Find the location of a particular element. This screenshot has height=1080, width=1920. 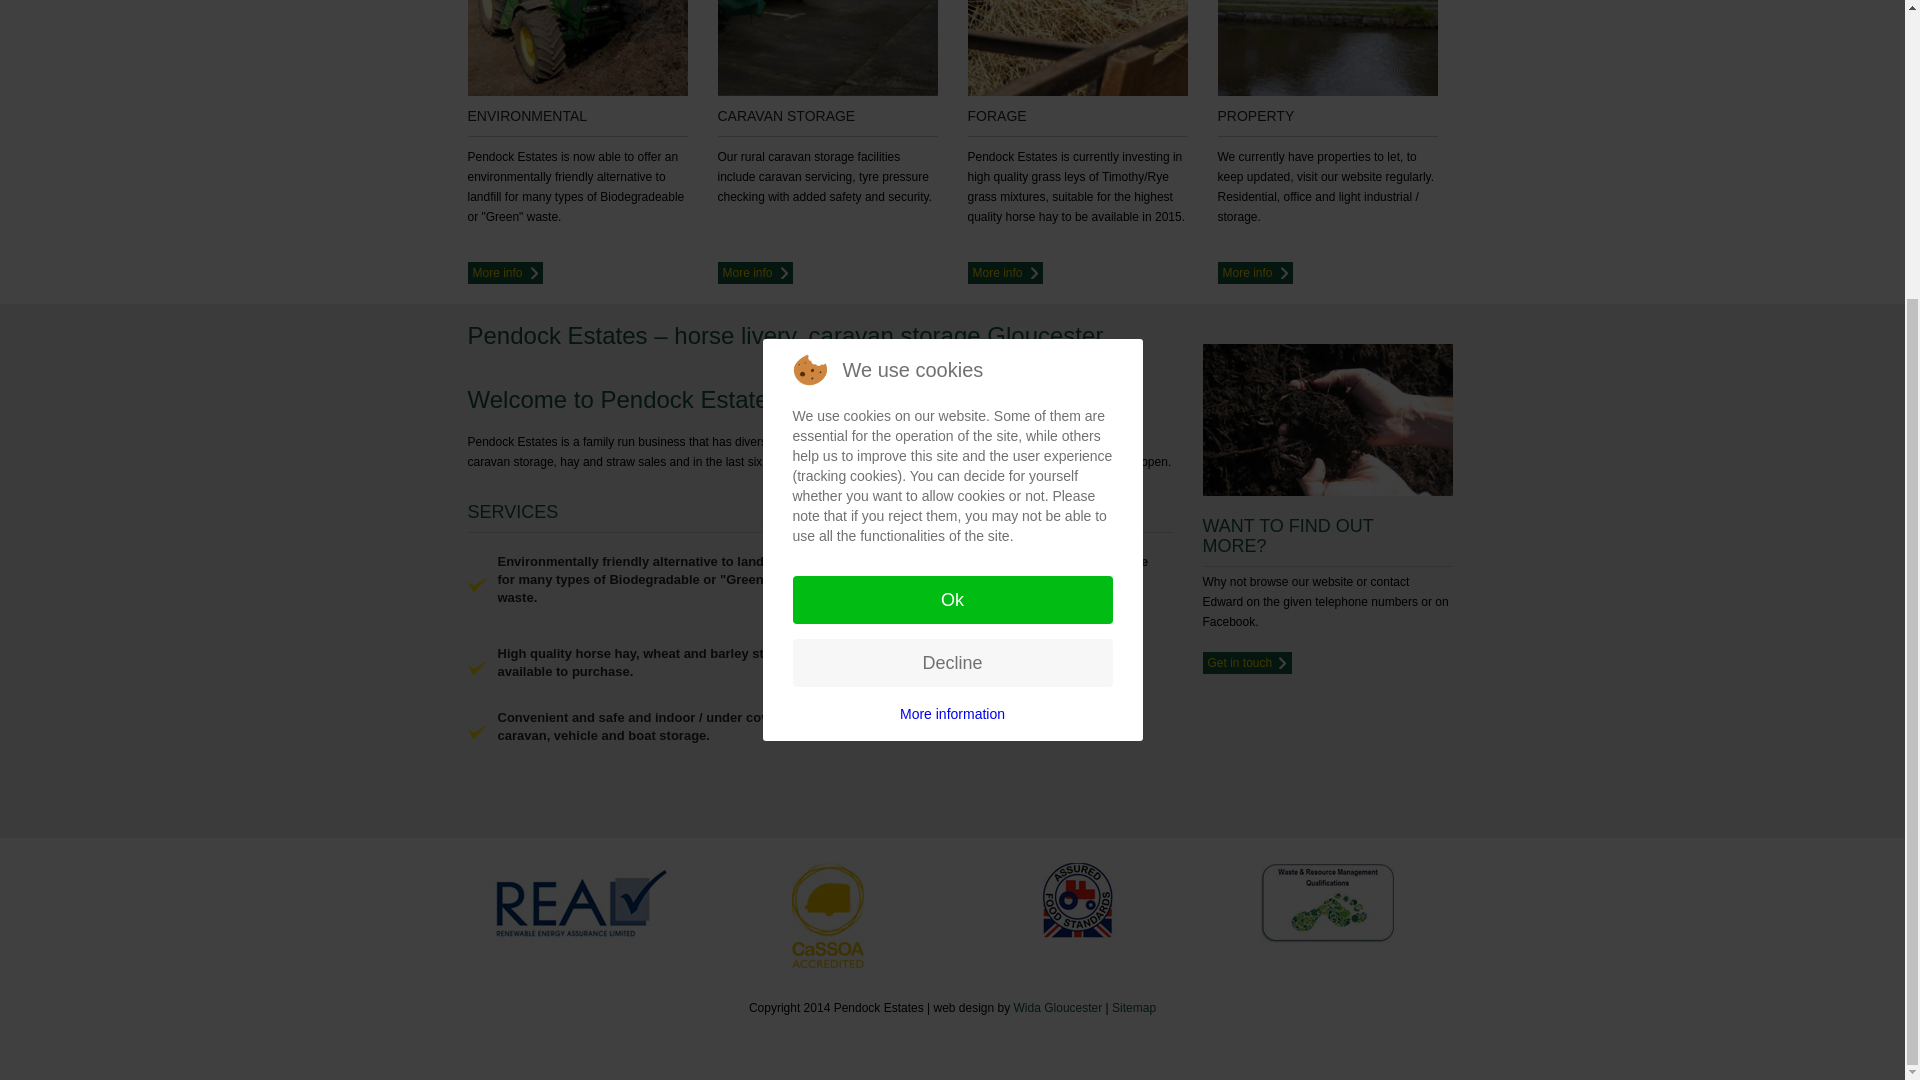

Sitemap is located at coordinates (1133, 1008).